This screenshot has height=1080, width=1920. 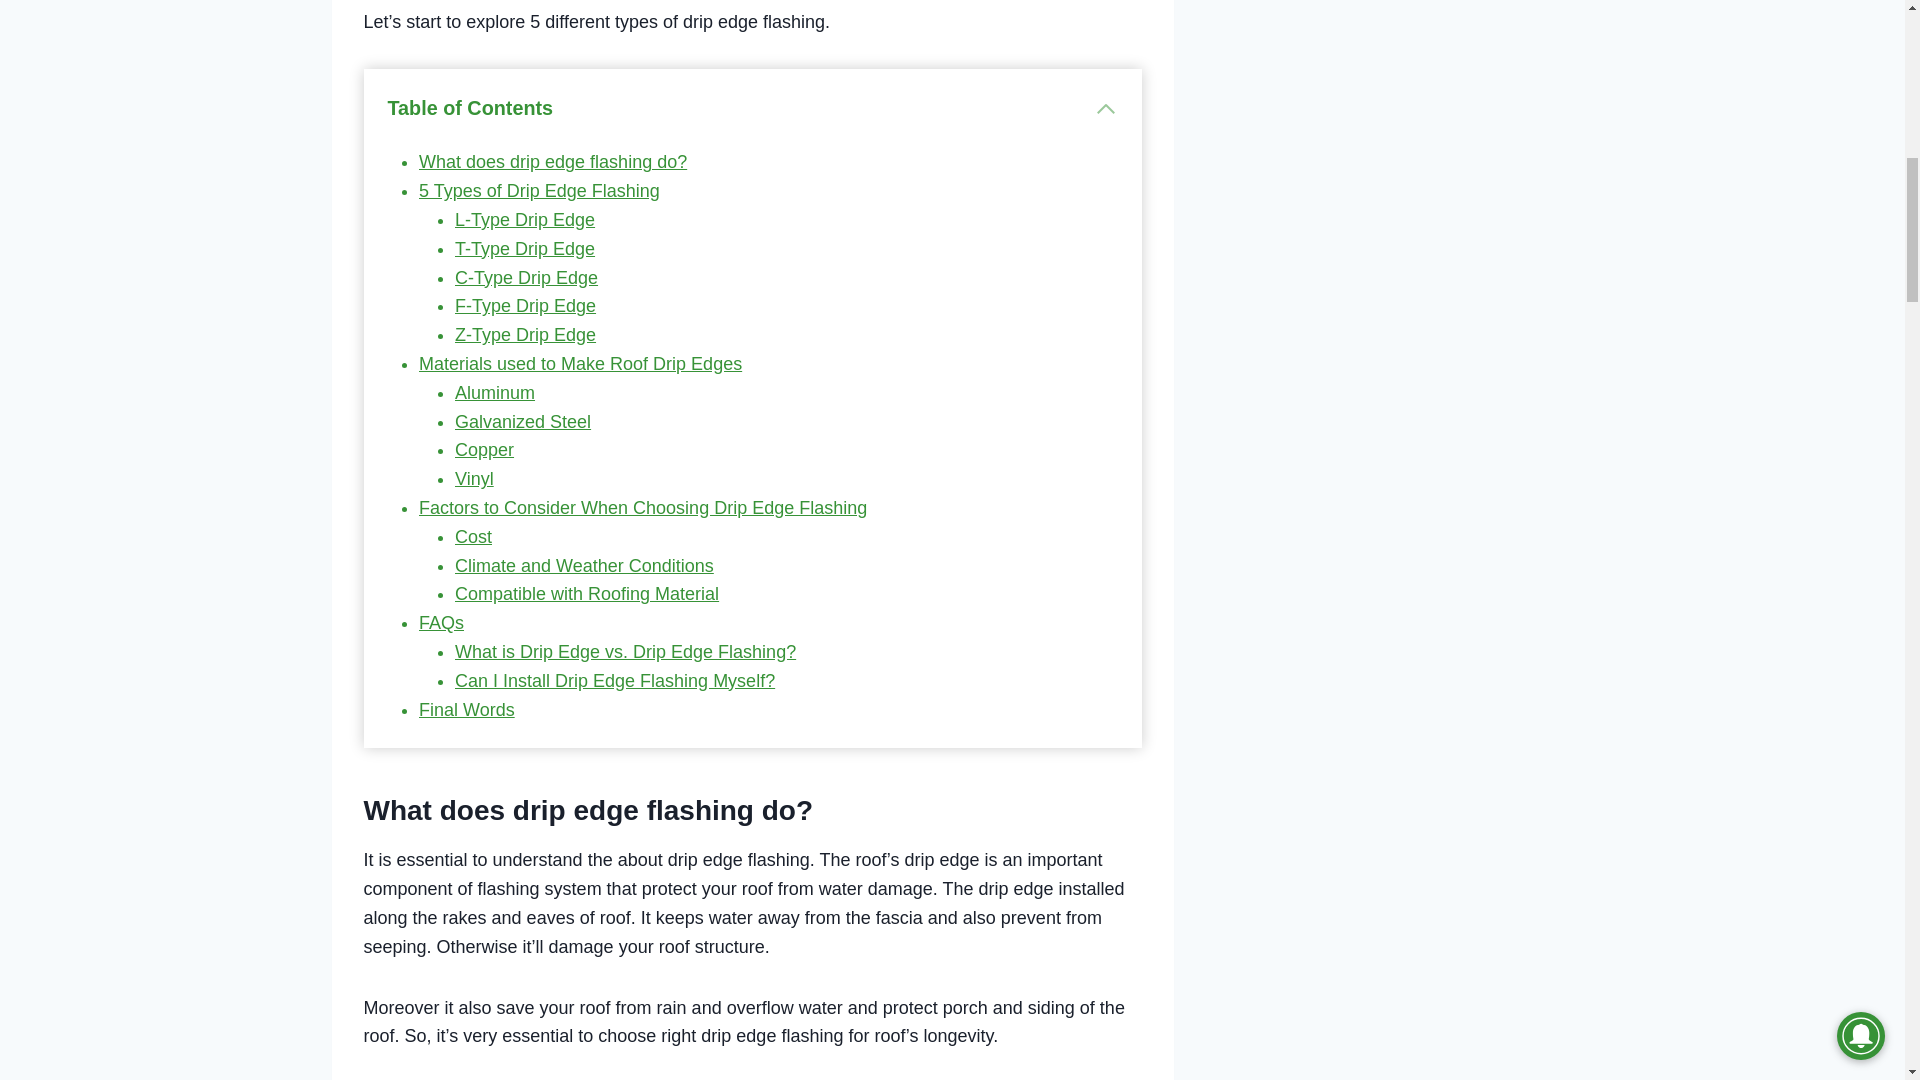 What do you see at coordinates (552, 162) in the screenshot?
I see `What does drip edge flashing do?` at bounding box center [552, 162].